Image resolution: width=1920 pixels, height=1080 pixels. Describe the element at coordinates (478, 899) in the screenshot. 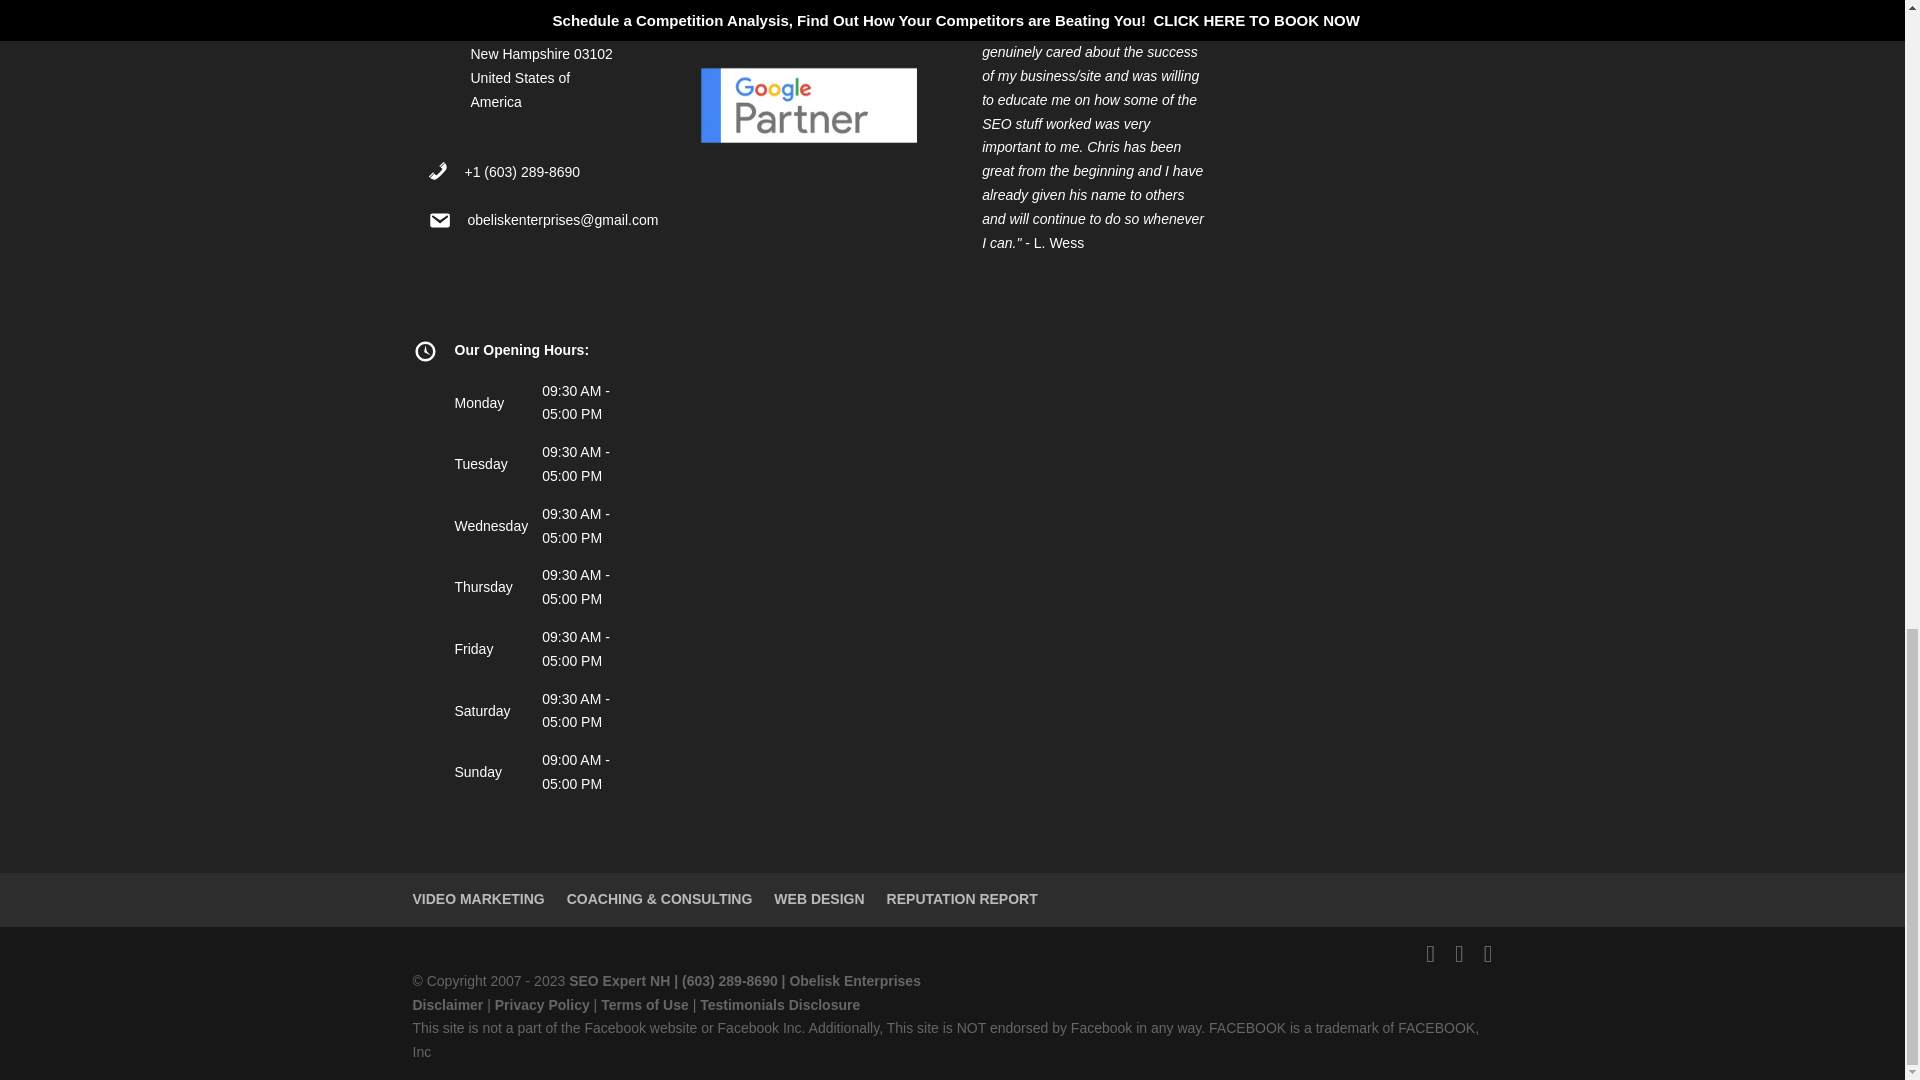

I see `VIDEO MARKETING` at that location.